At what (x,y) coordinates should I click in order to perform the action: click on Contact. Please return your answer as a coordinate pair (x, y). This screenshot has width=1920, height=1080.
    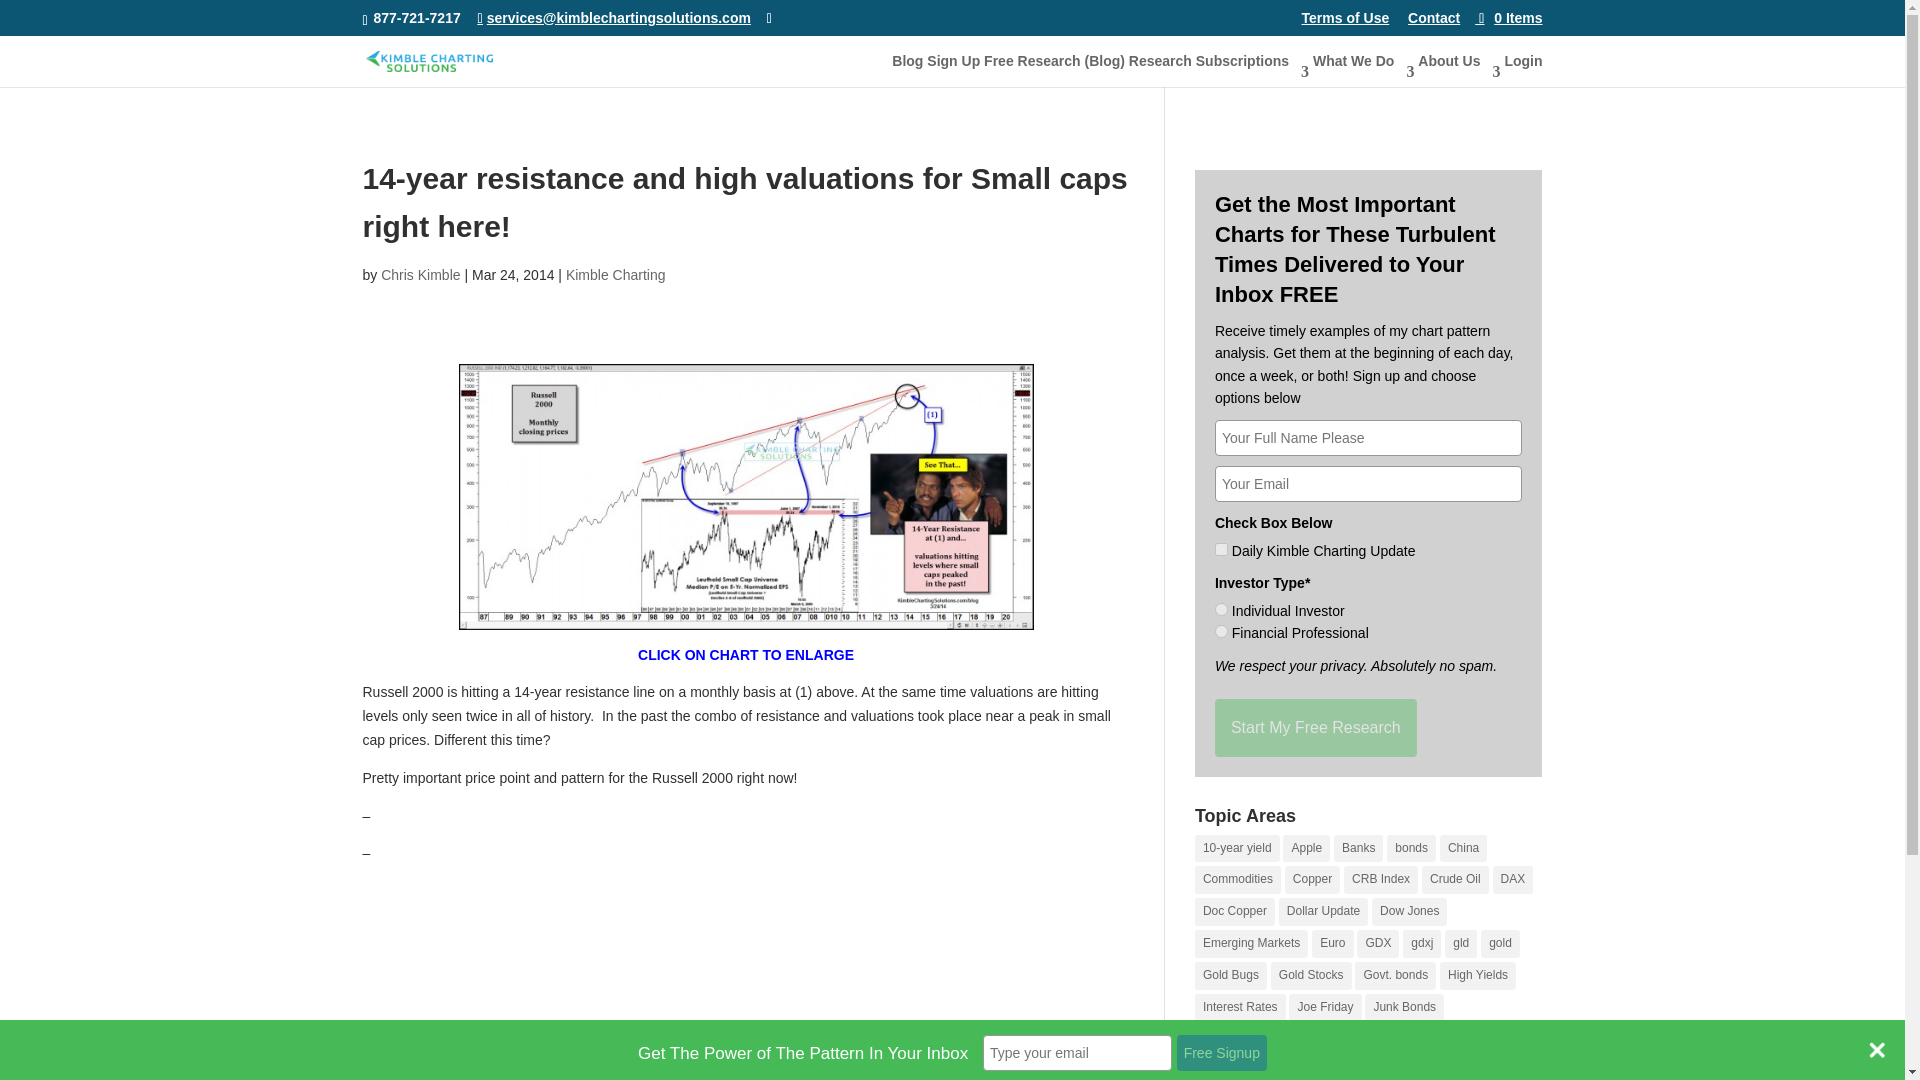
    Looking at the image, I should click on (1433, 22).